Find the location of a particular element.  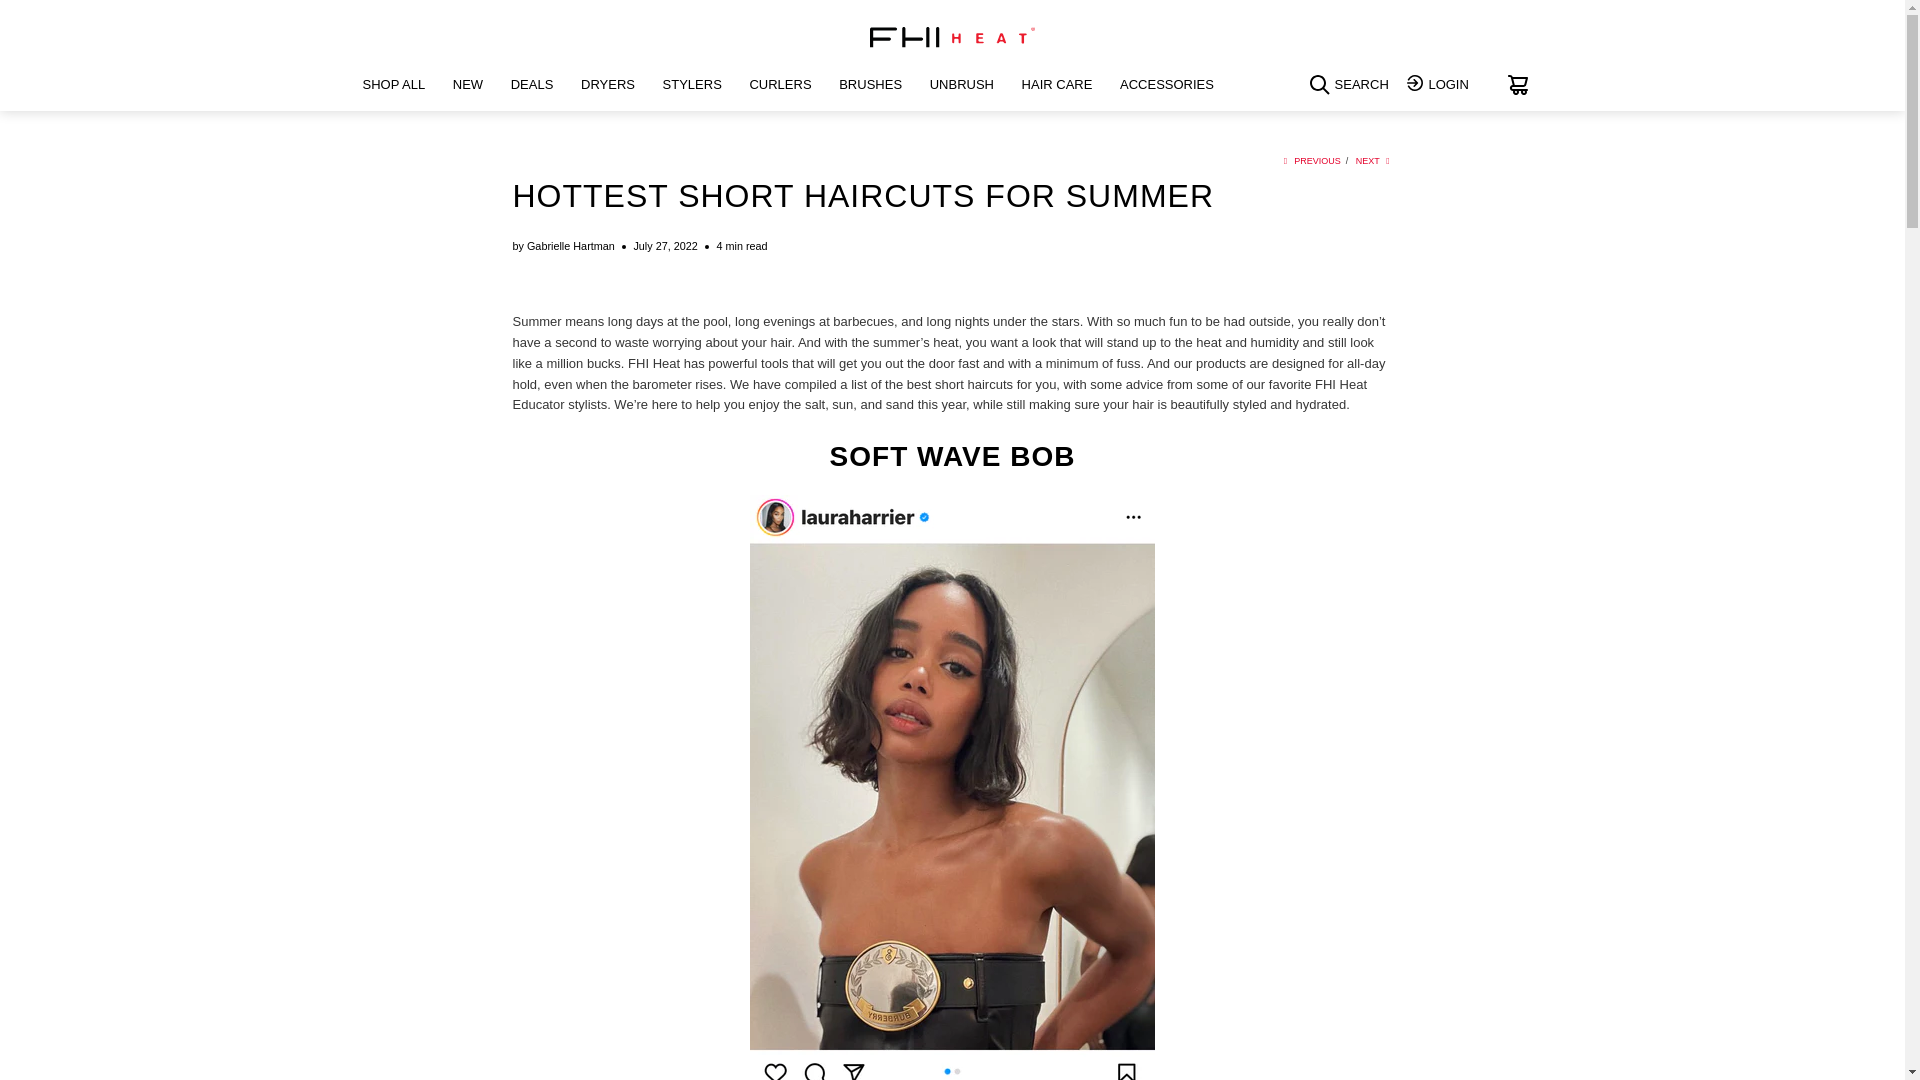

UNBRUSH is located at coordinates (962, 86).